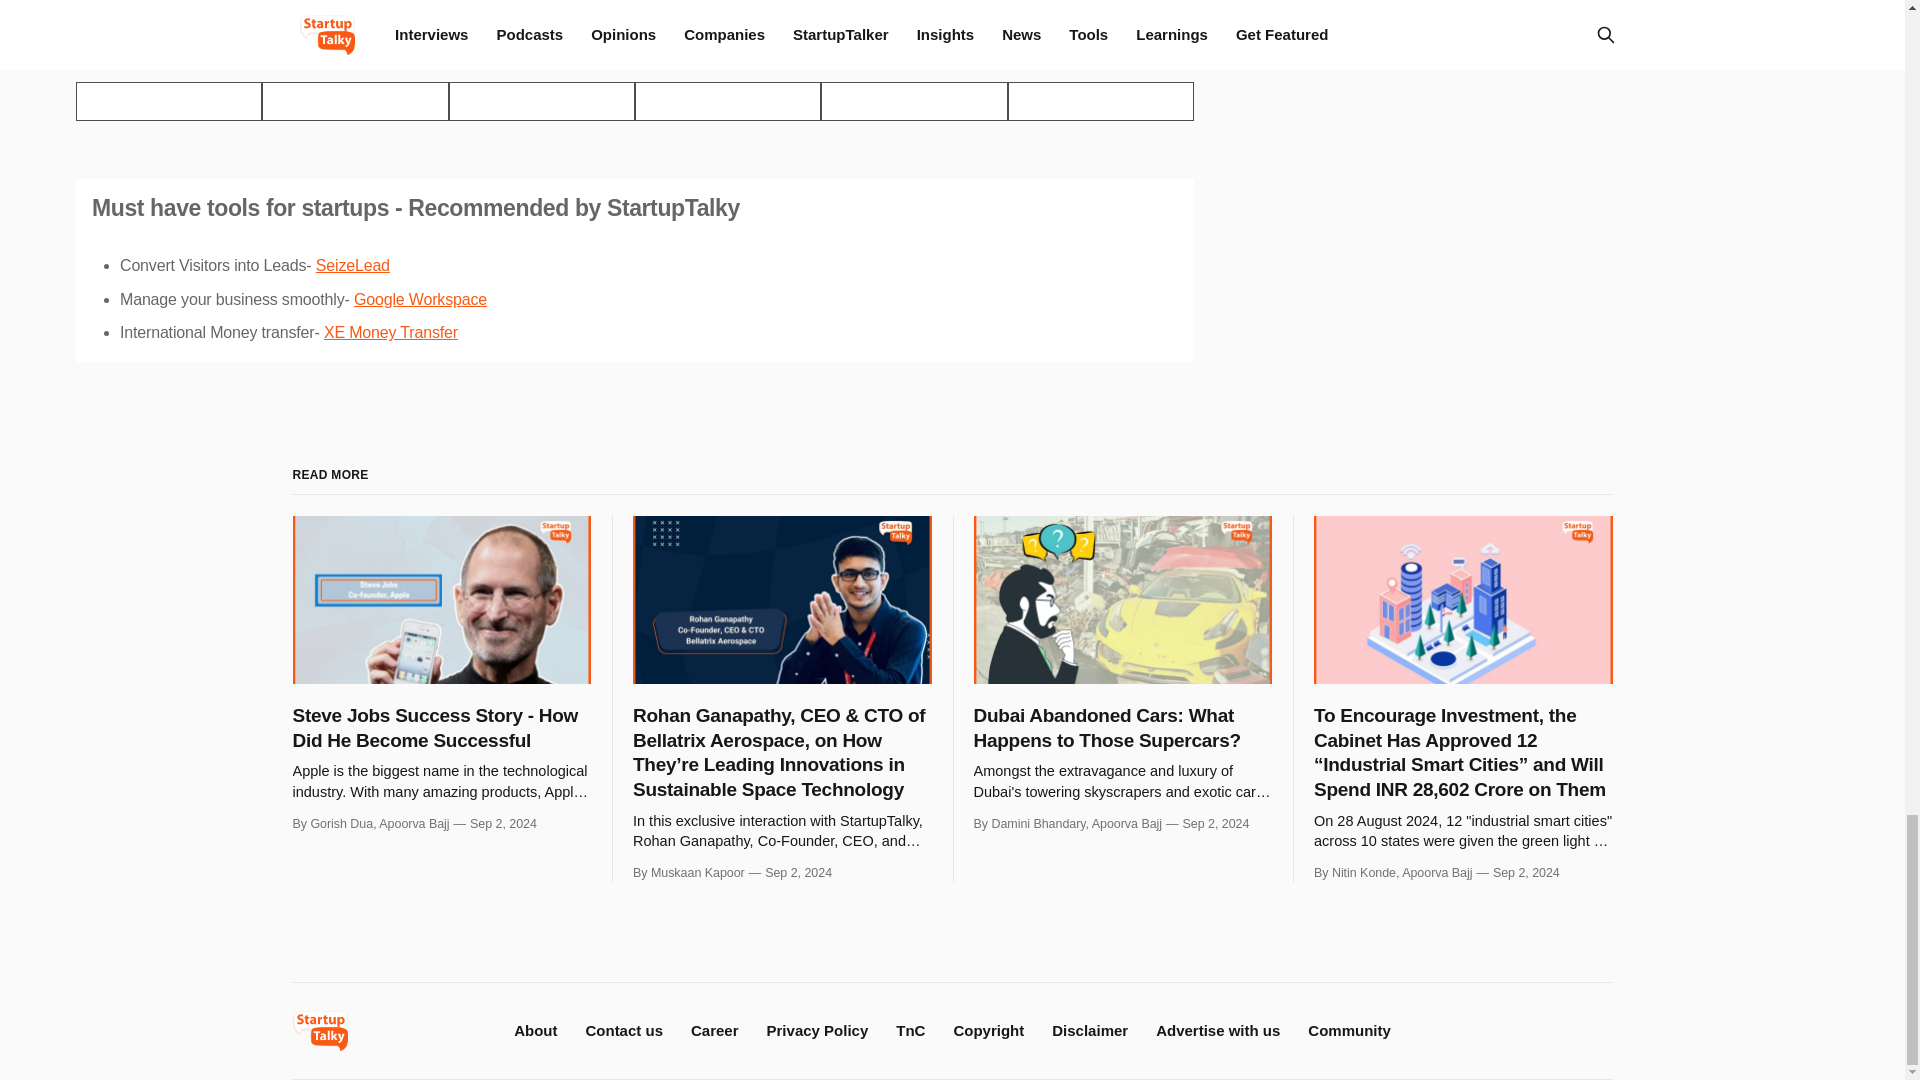 The height and width of the screenshot is (1080, 1920). What do you see at coordinates (988, 1030) in the screenshot?
I see `Copyright` at bounding box center [988, 1030].